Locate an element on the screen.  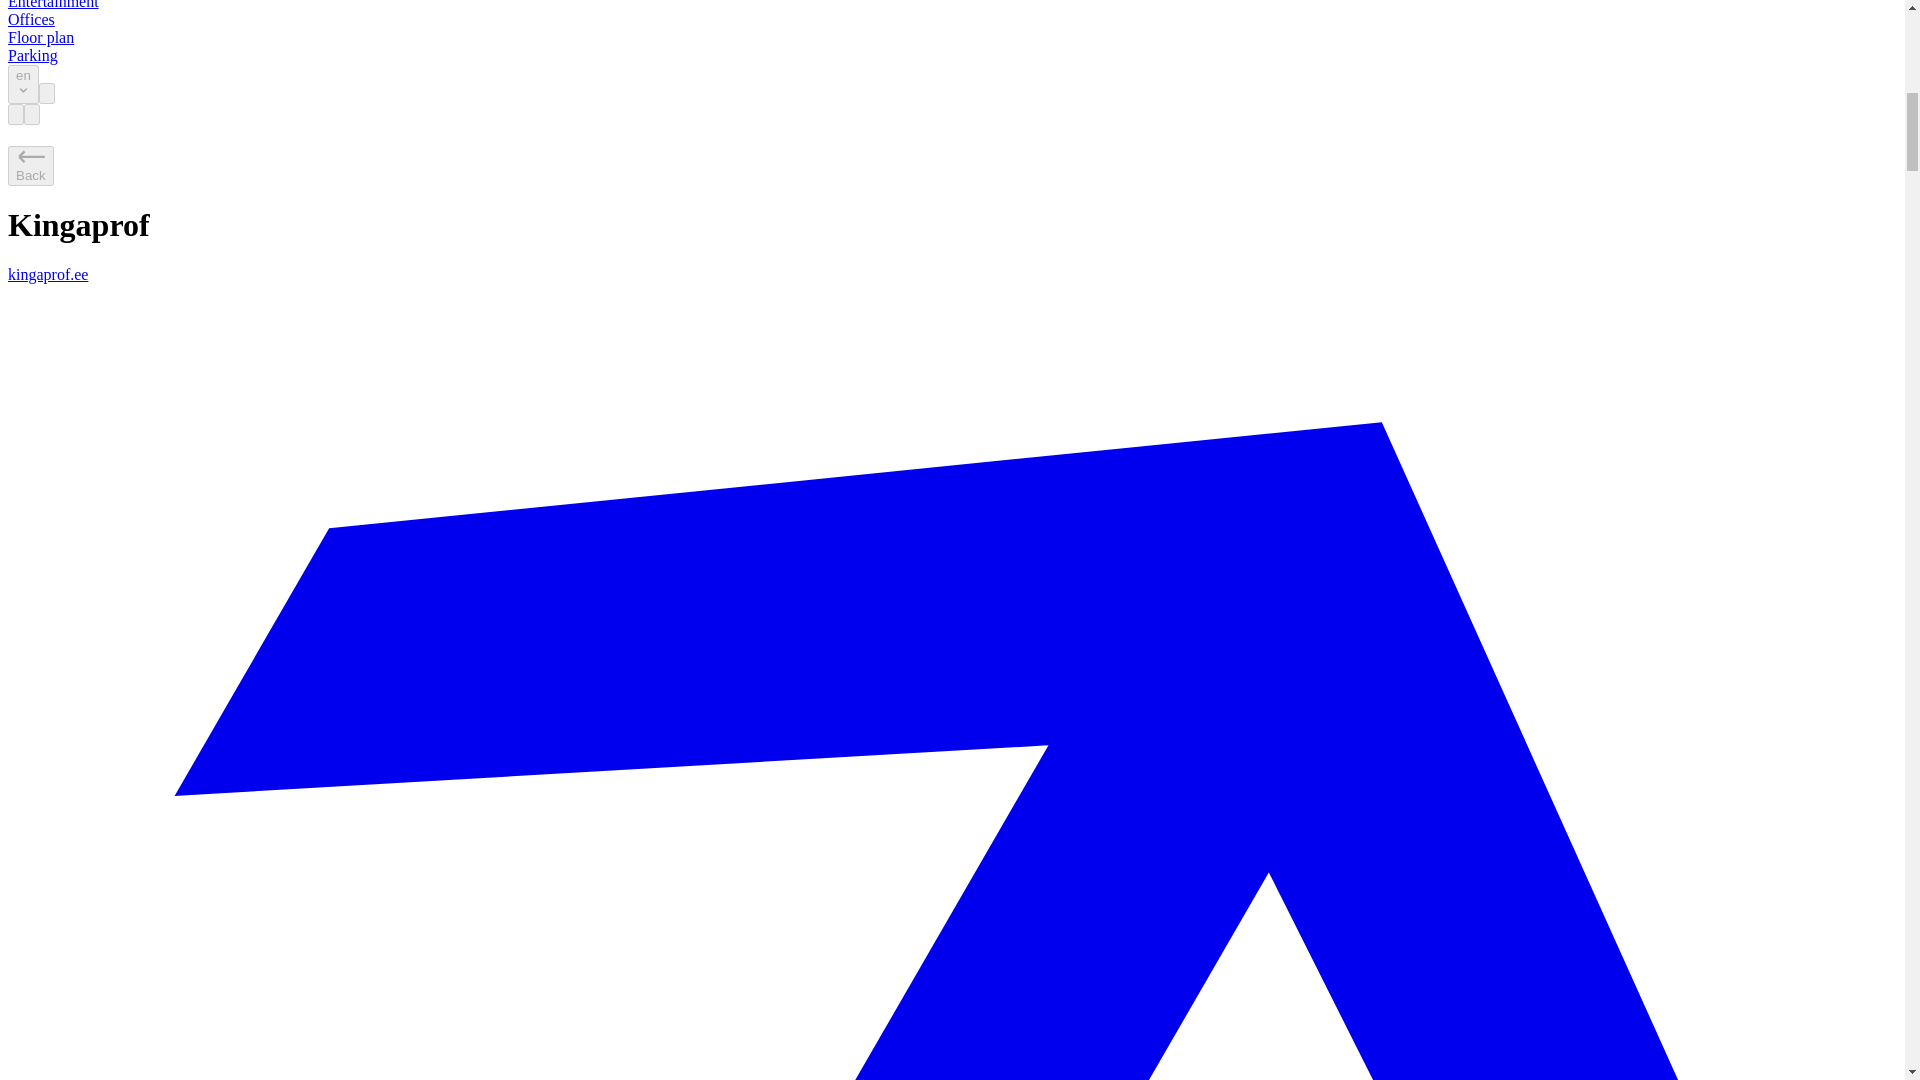
Entertainment is located at coordinates (53, 4).